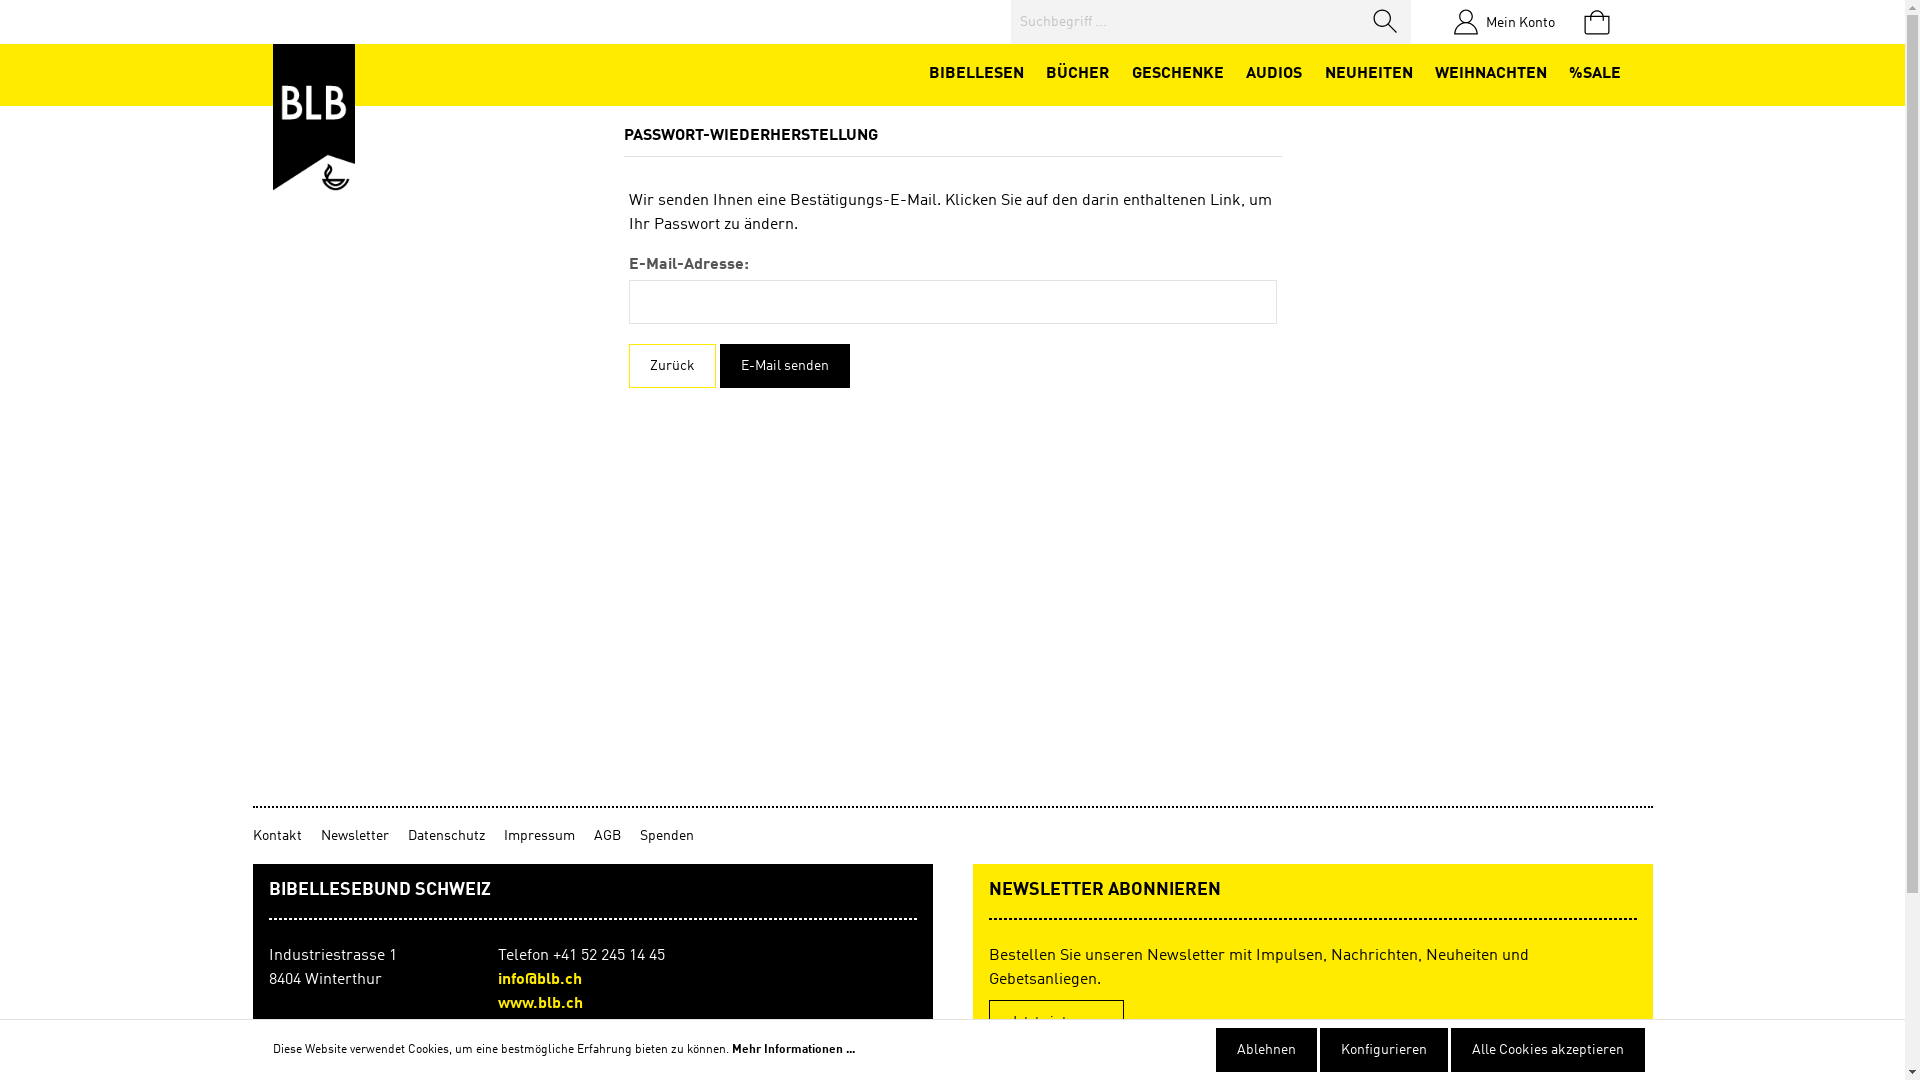 This screenshot has height=1080, width=1920. Describe the element at coordinates (1178, 75) in the screenshot. I see `GESCHENKE` at that location.